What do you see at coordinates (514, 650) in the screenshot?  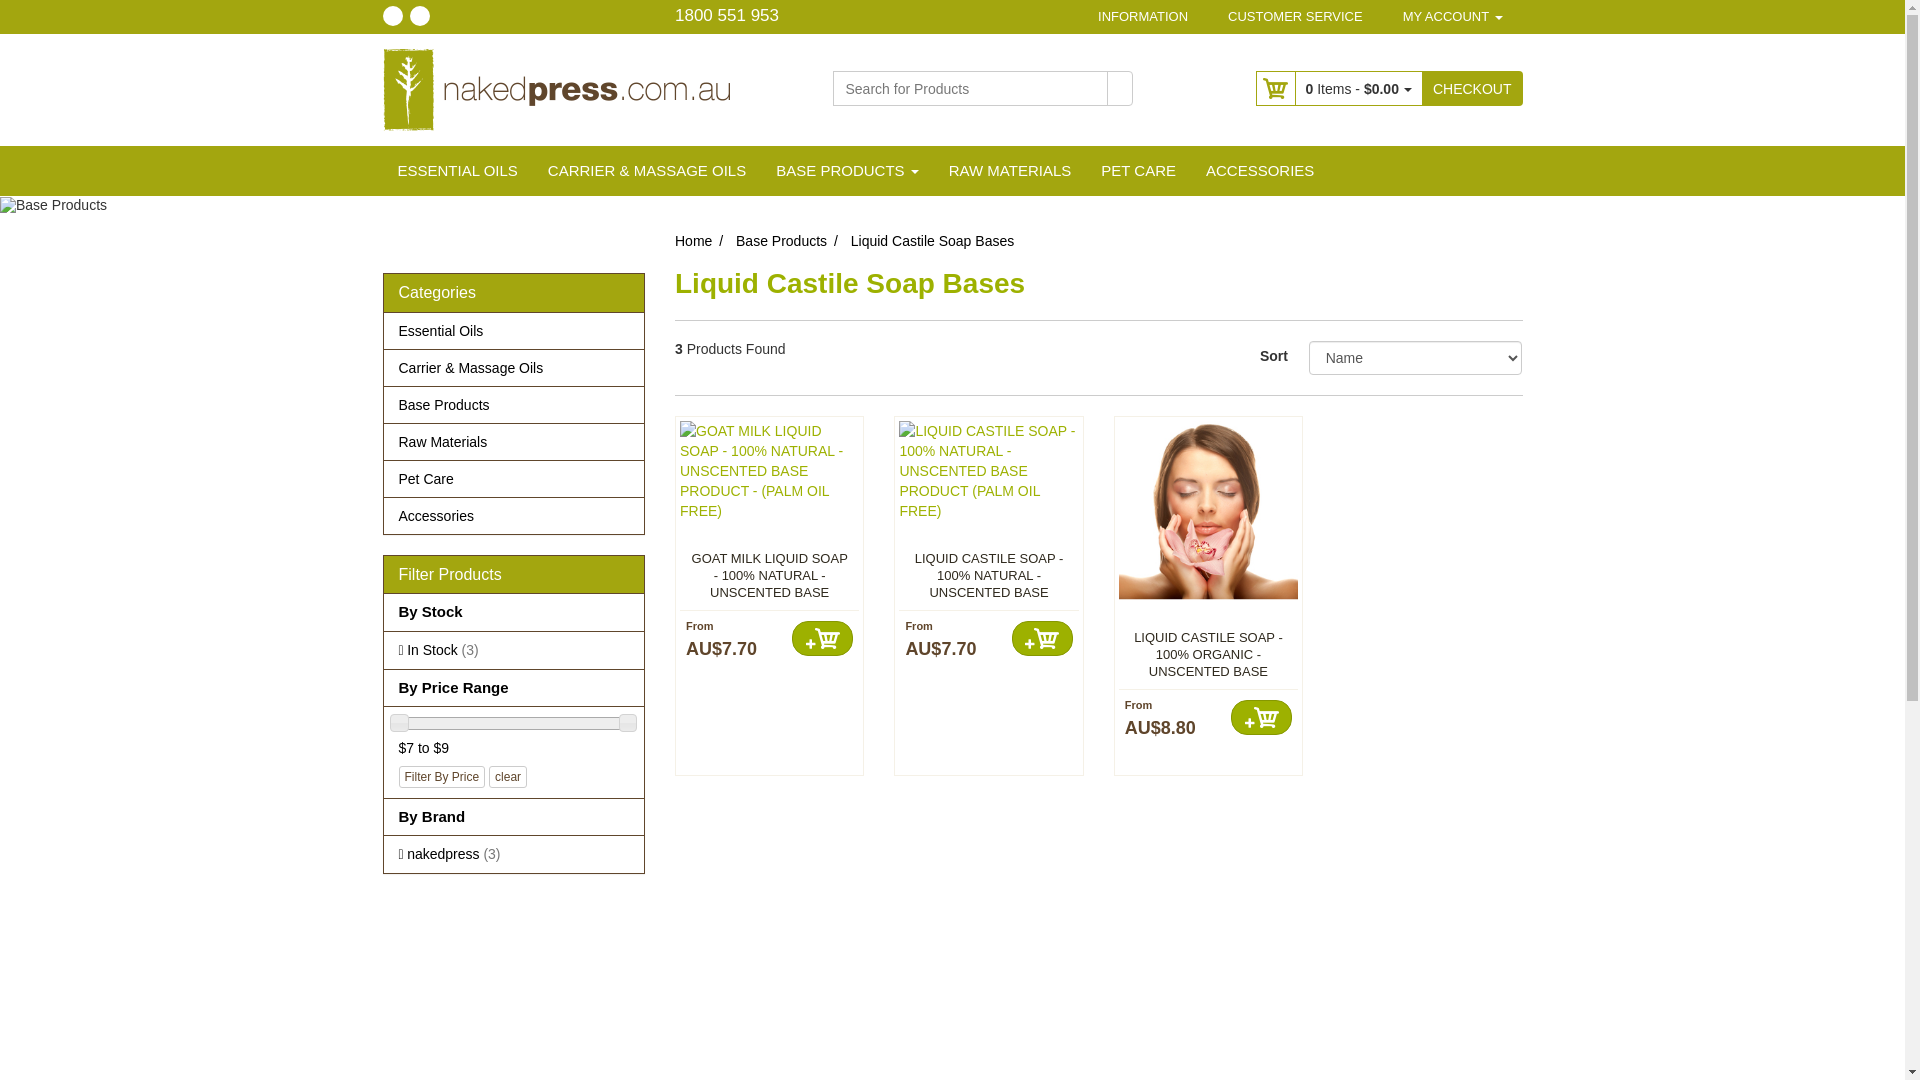 I see `In Stock (3)` at bounding box center [514, 650].